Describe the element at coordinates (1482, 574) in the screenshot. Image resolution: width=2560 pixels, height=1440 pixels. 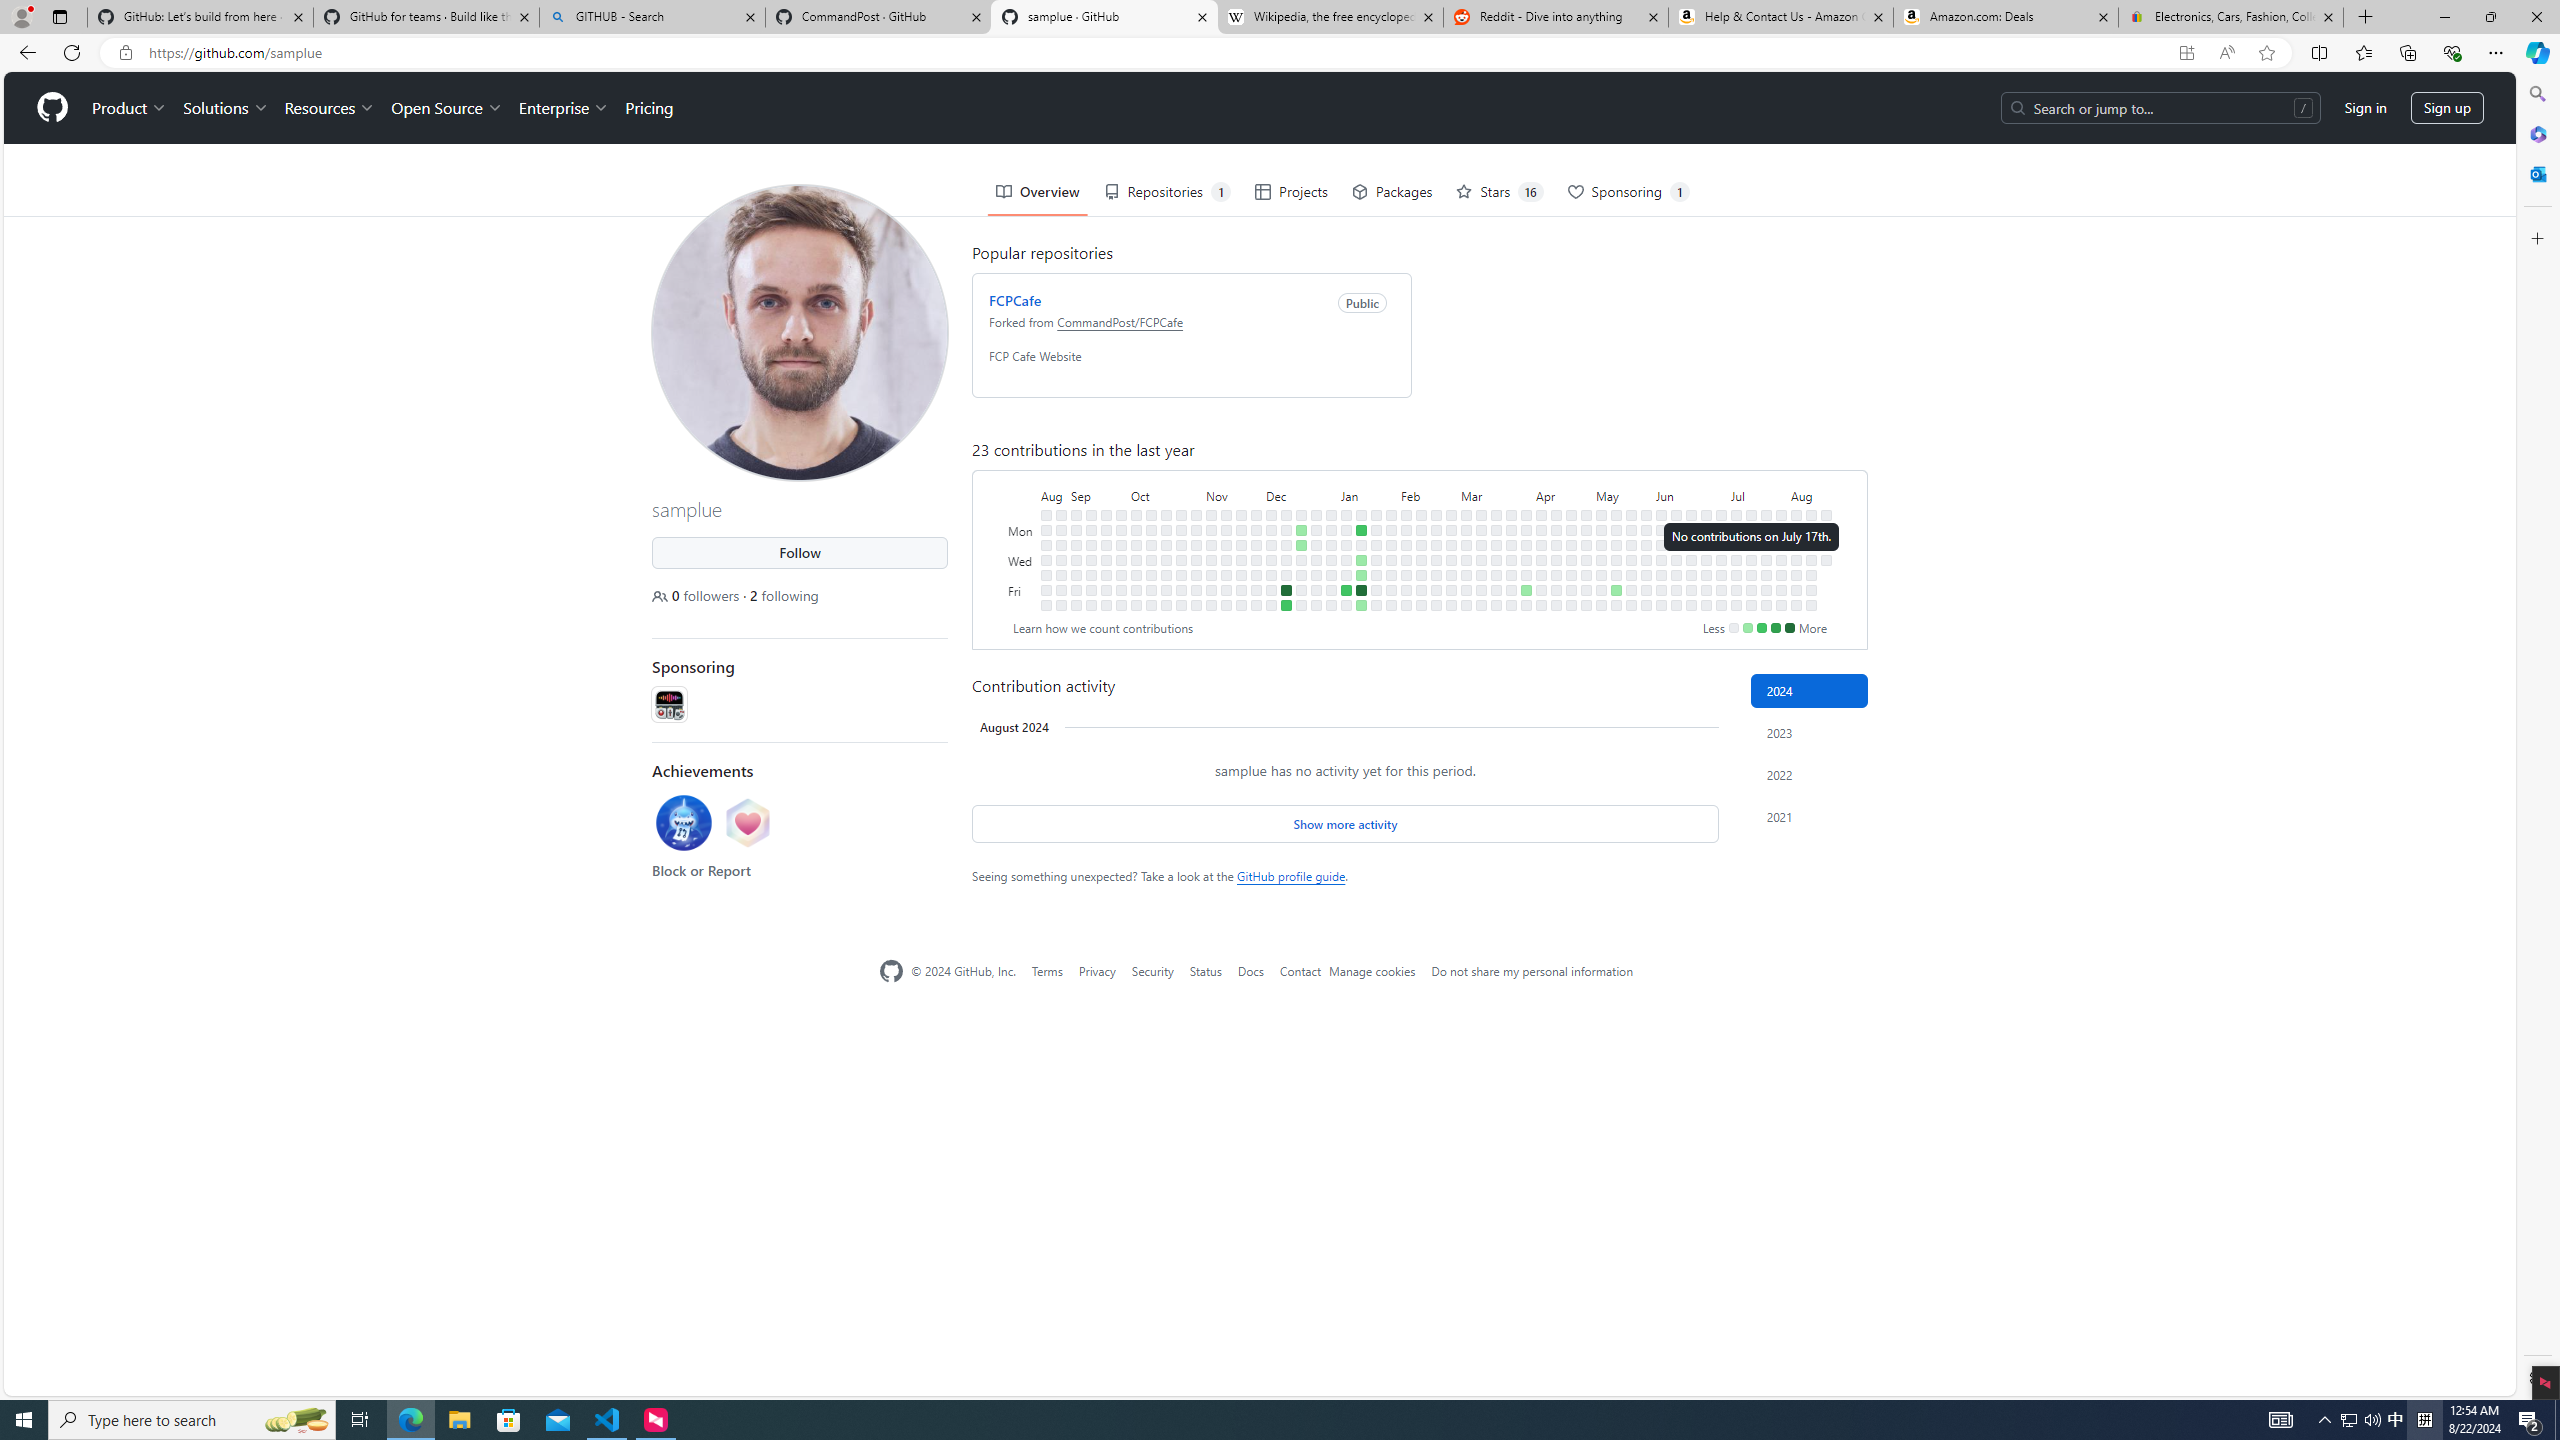
I see `No contributions on March 14th.` at that location.